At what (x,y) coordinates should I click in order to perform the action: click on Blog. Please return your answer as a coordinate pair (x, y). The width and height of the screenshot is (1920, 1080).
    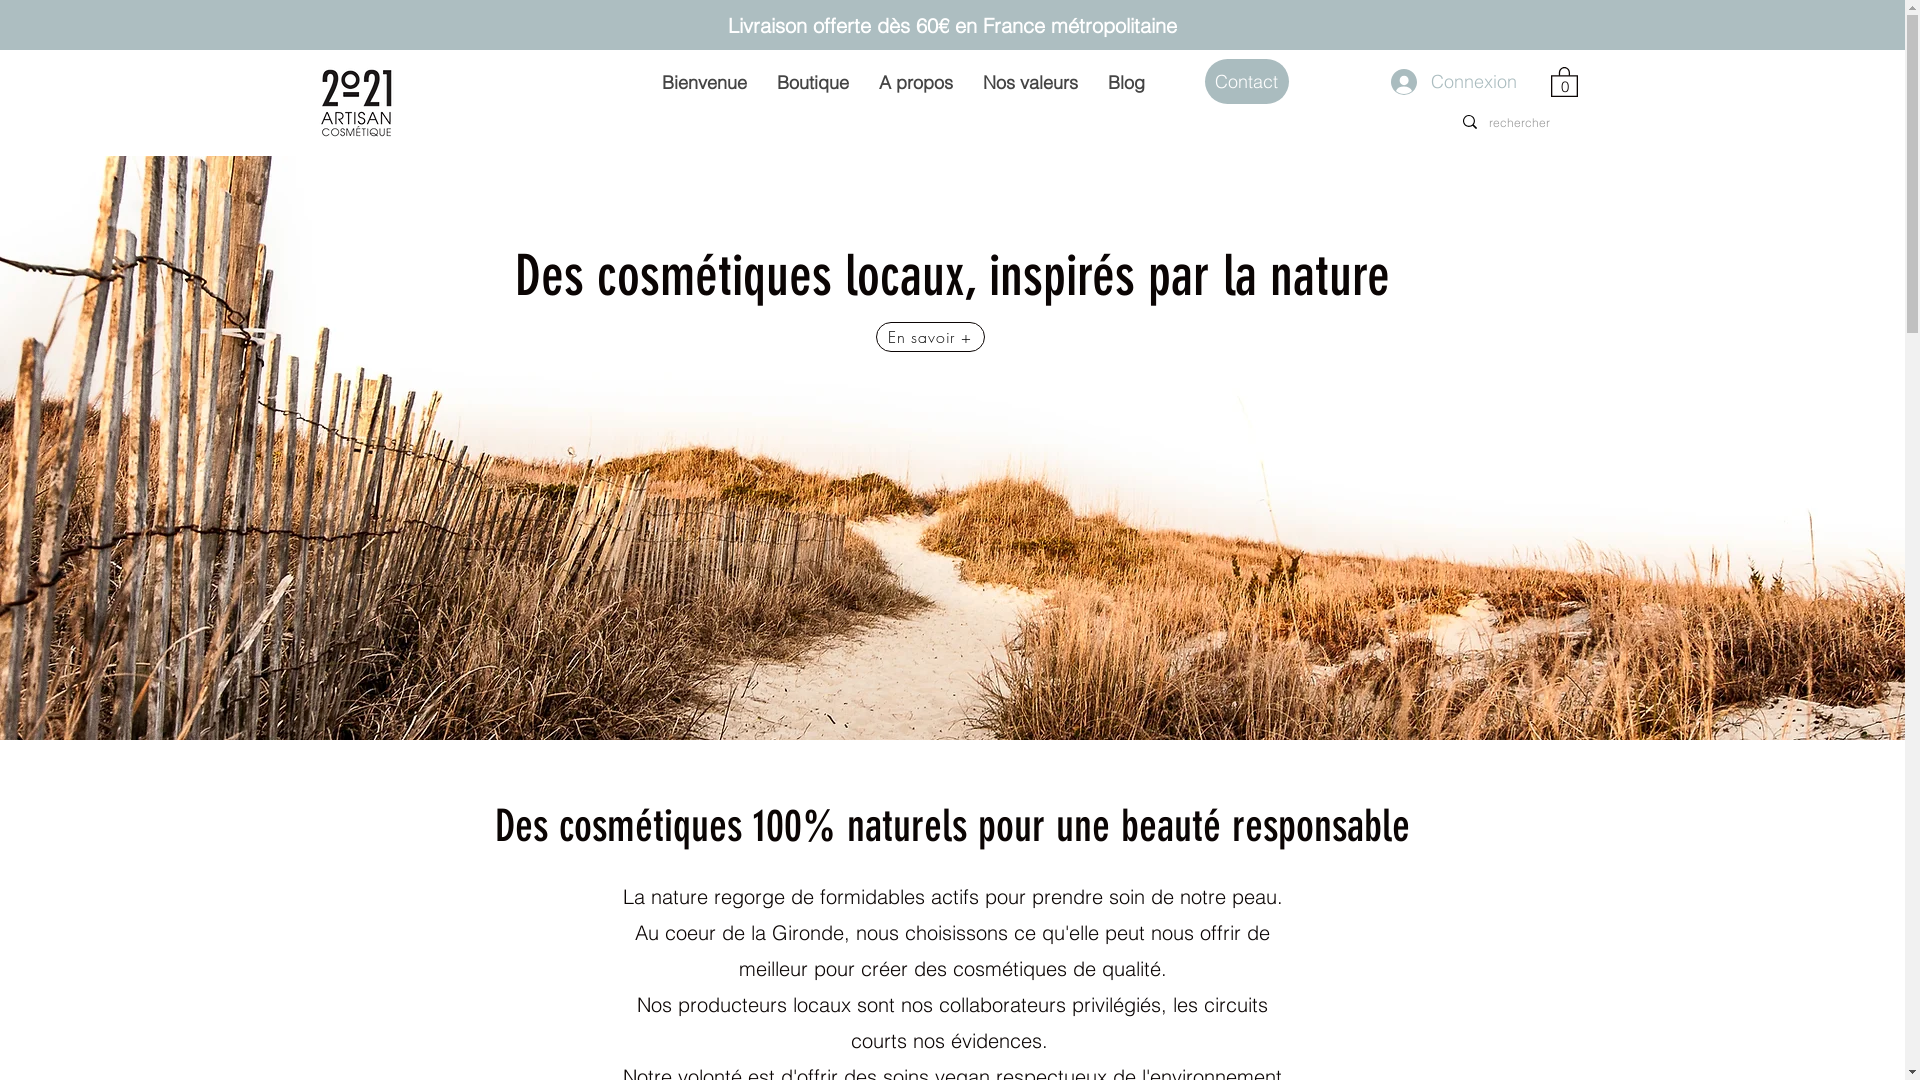
    Looking at the image, I should click on (1126, 82).